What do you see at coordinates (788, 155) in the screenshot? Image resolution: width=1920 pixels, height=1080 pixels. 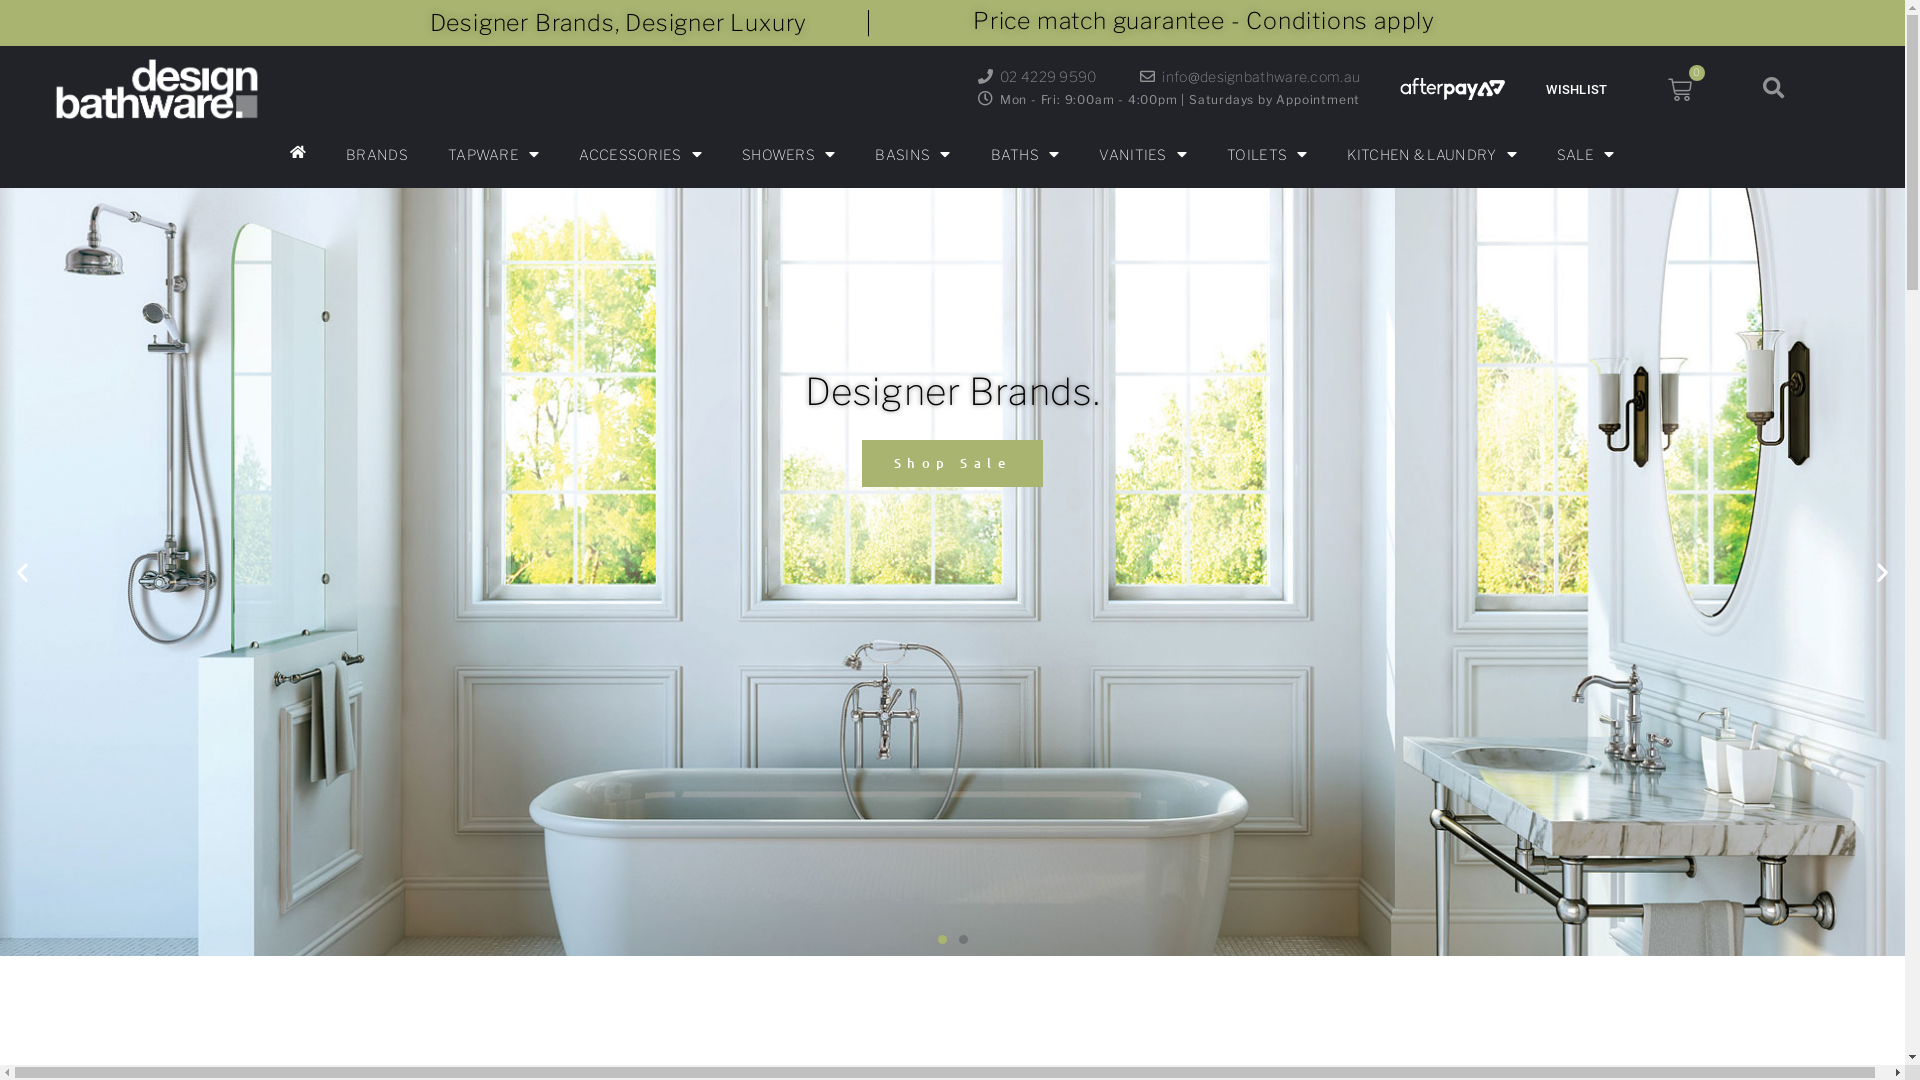 I see `SHOWERS` at bounding box center [788, 155].